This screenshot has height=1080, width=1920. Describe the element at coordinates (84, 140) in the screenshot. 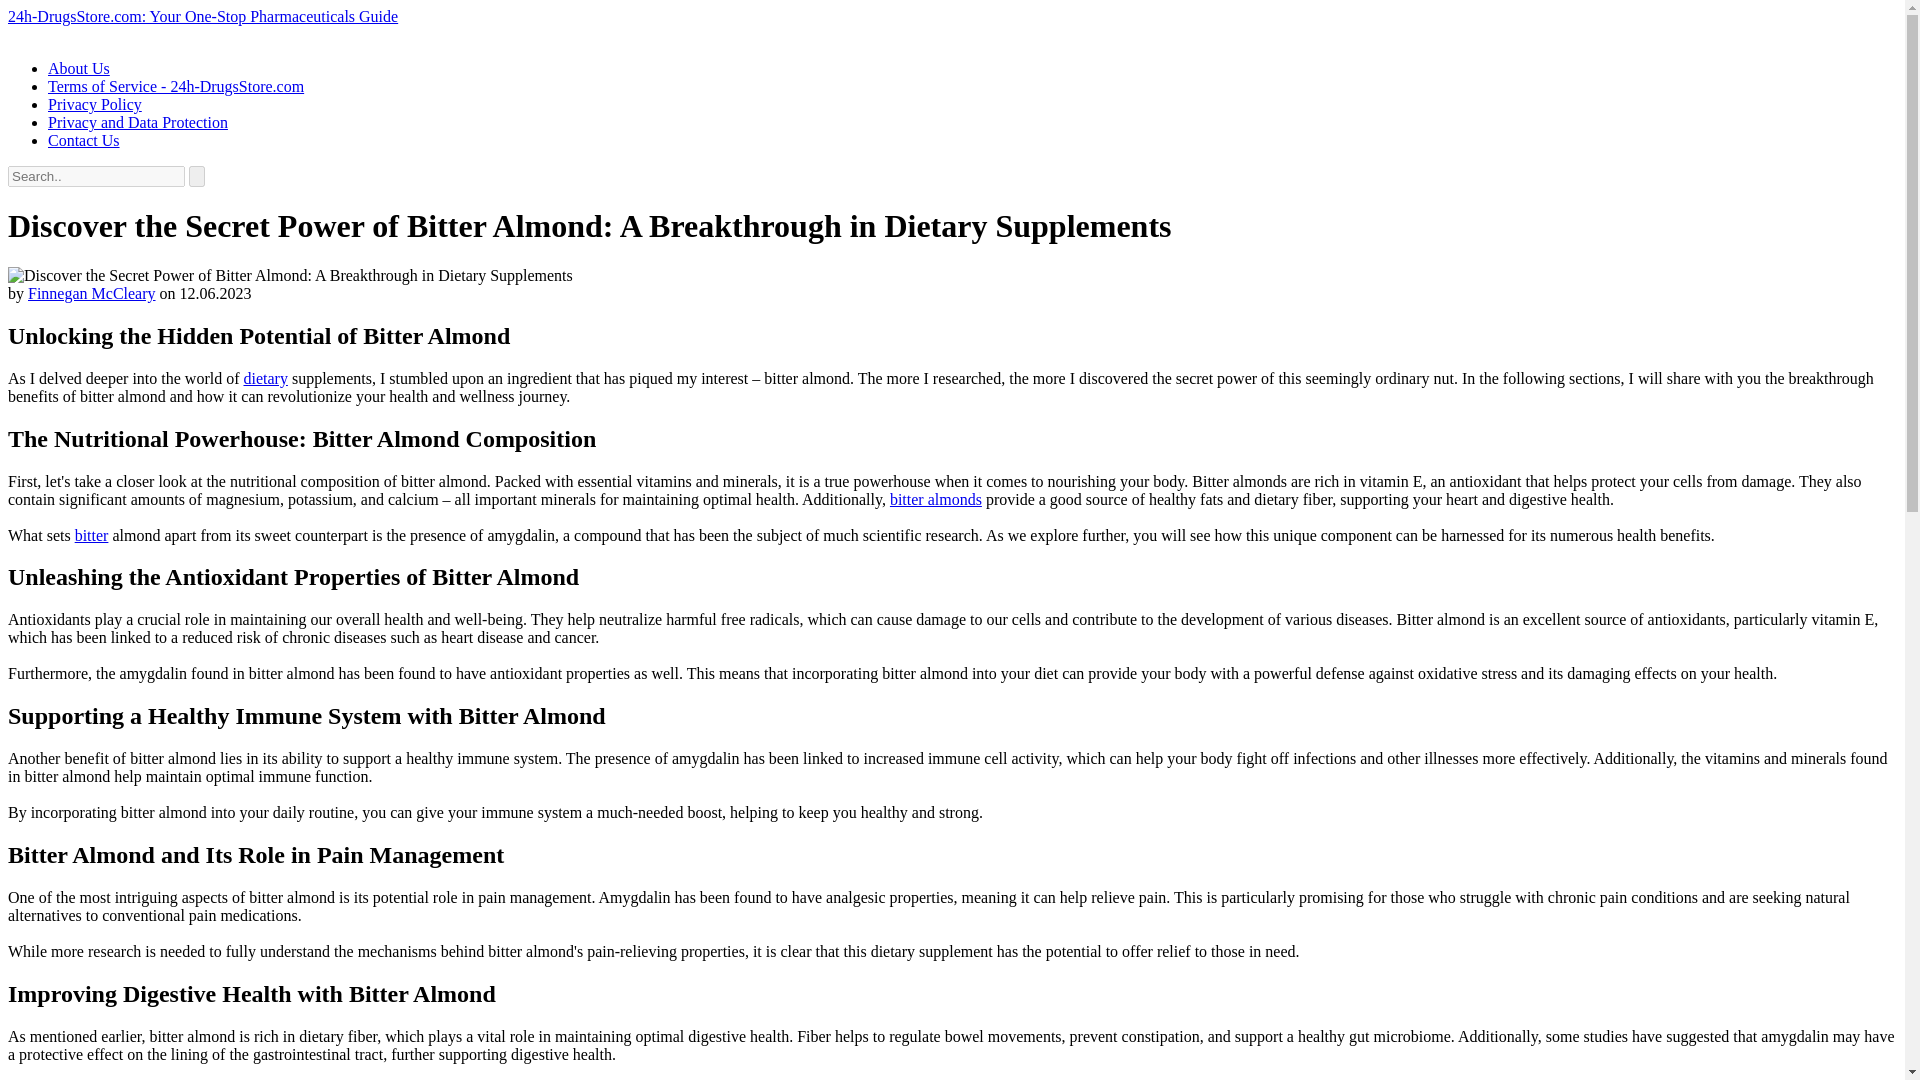

I see `Contact Us` at that location.